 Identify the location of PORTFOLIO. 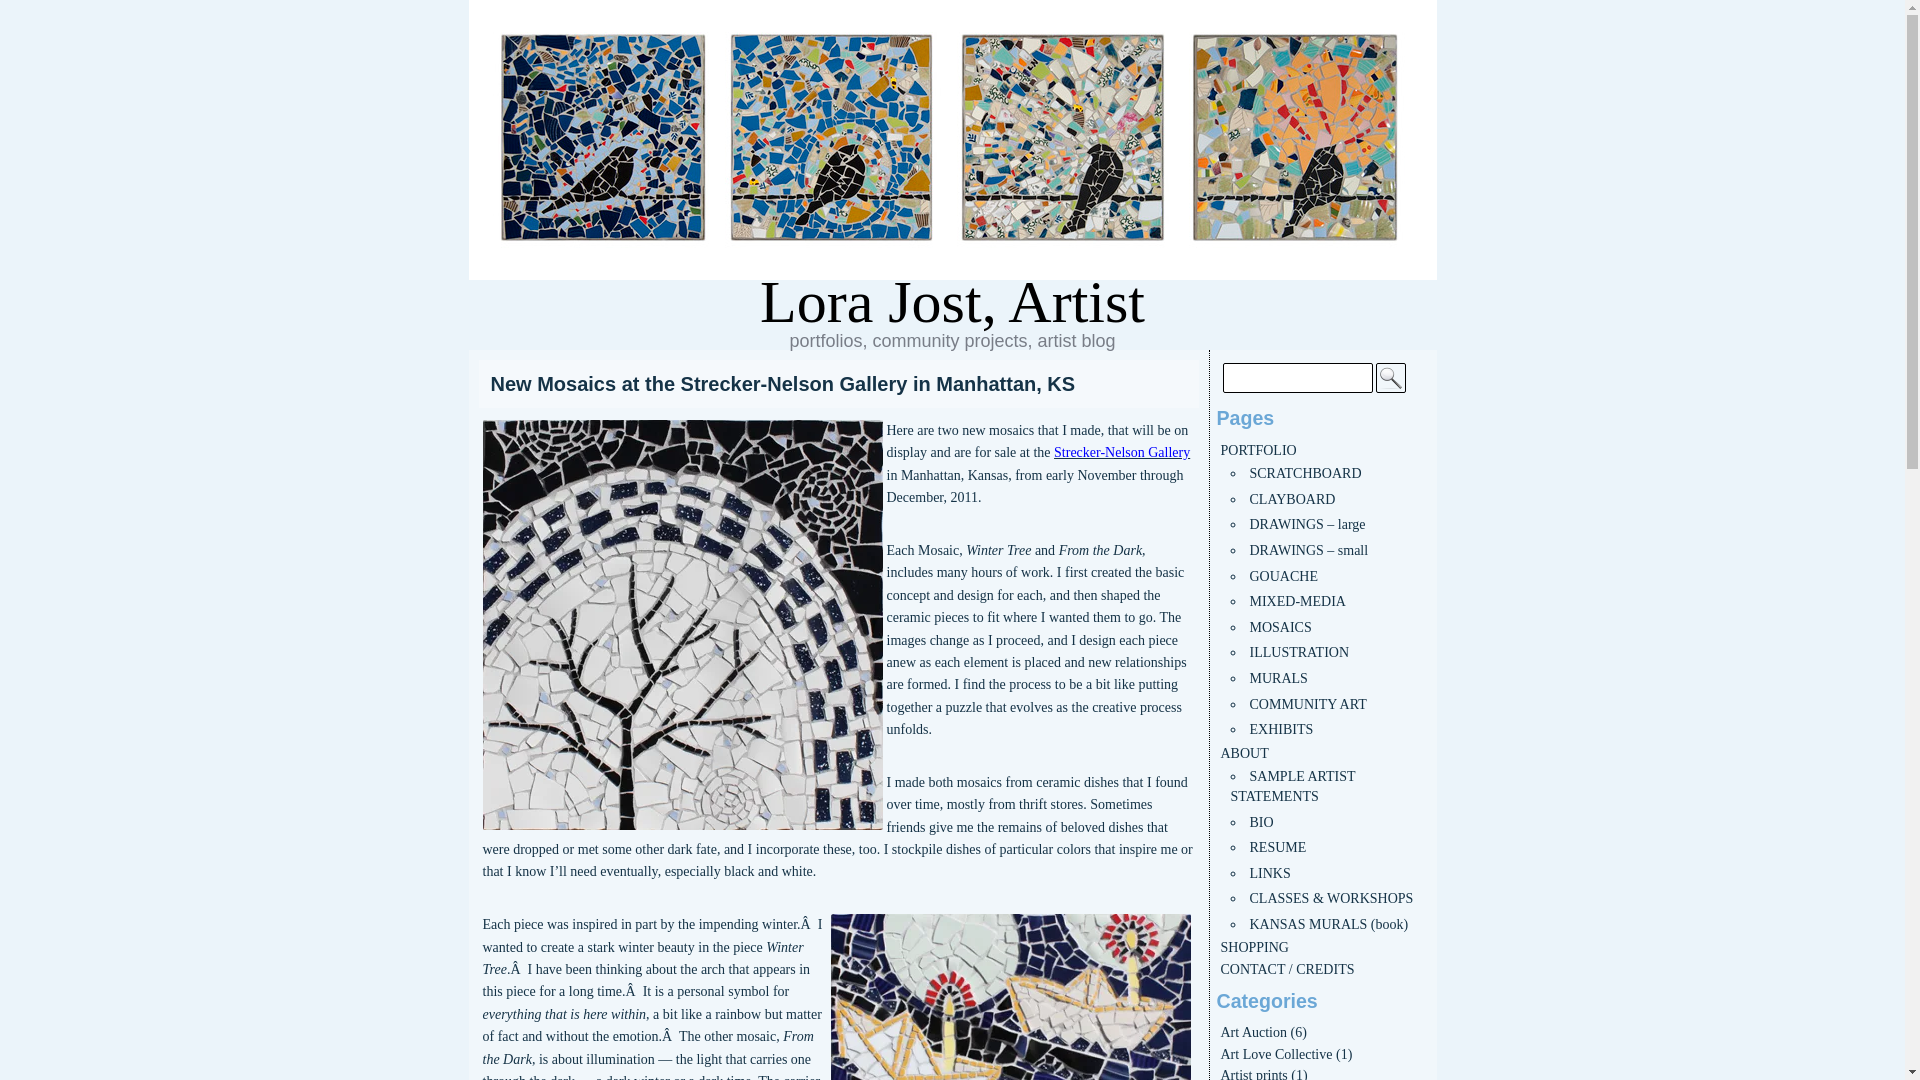
(1258, 450).